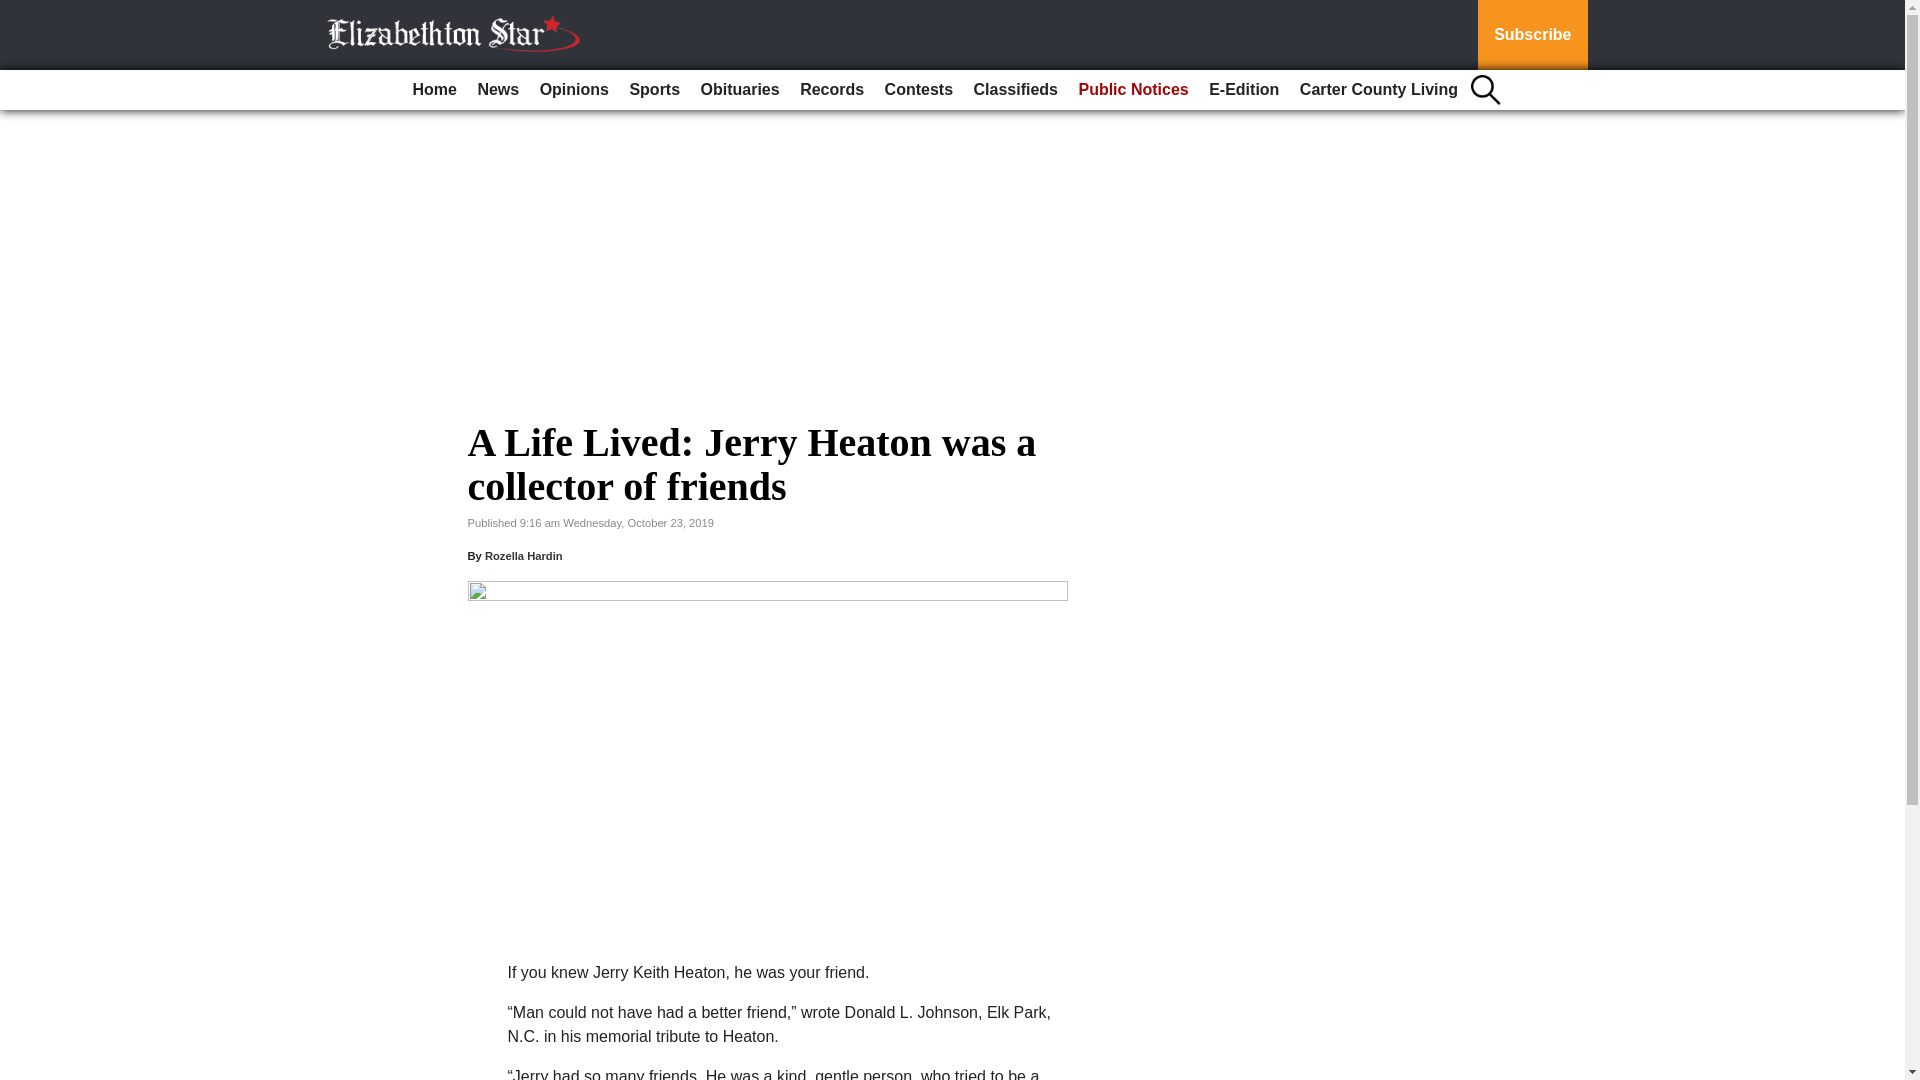  I want to click on Home, so click(434, 90).